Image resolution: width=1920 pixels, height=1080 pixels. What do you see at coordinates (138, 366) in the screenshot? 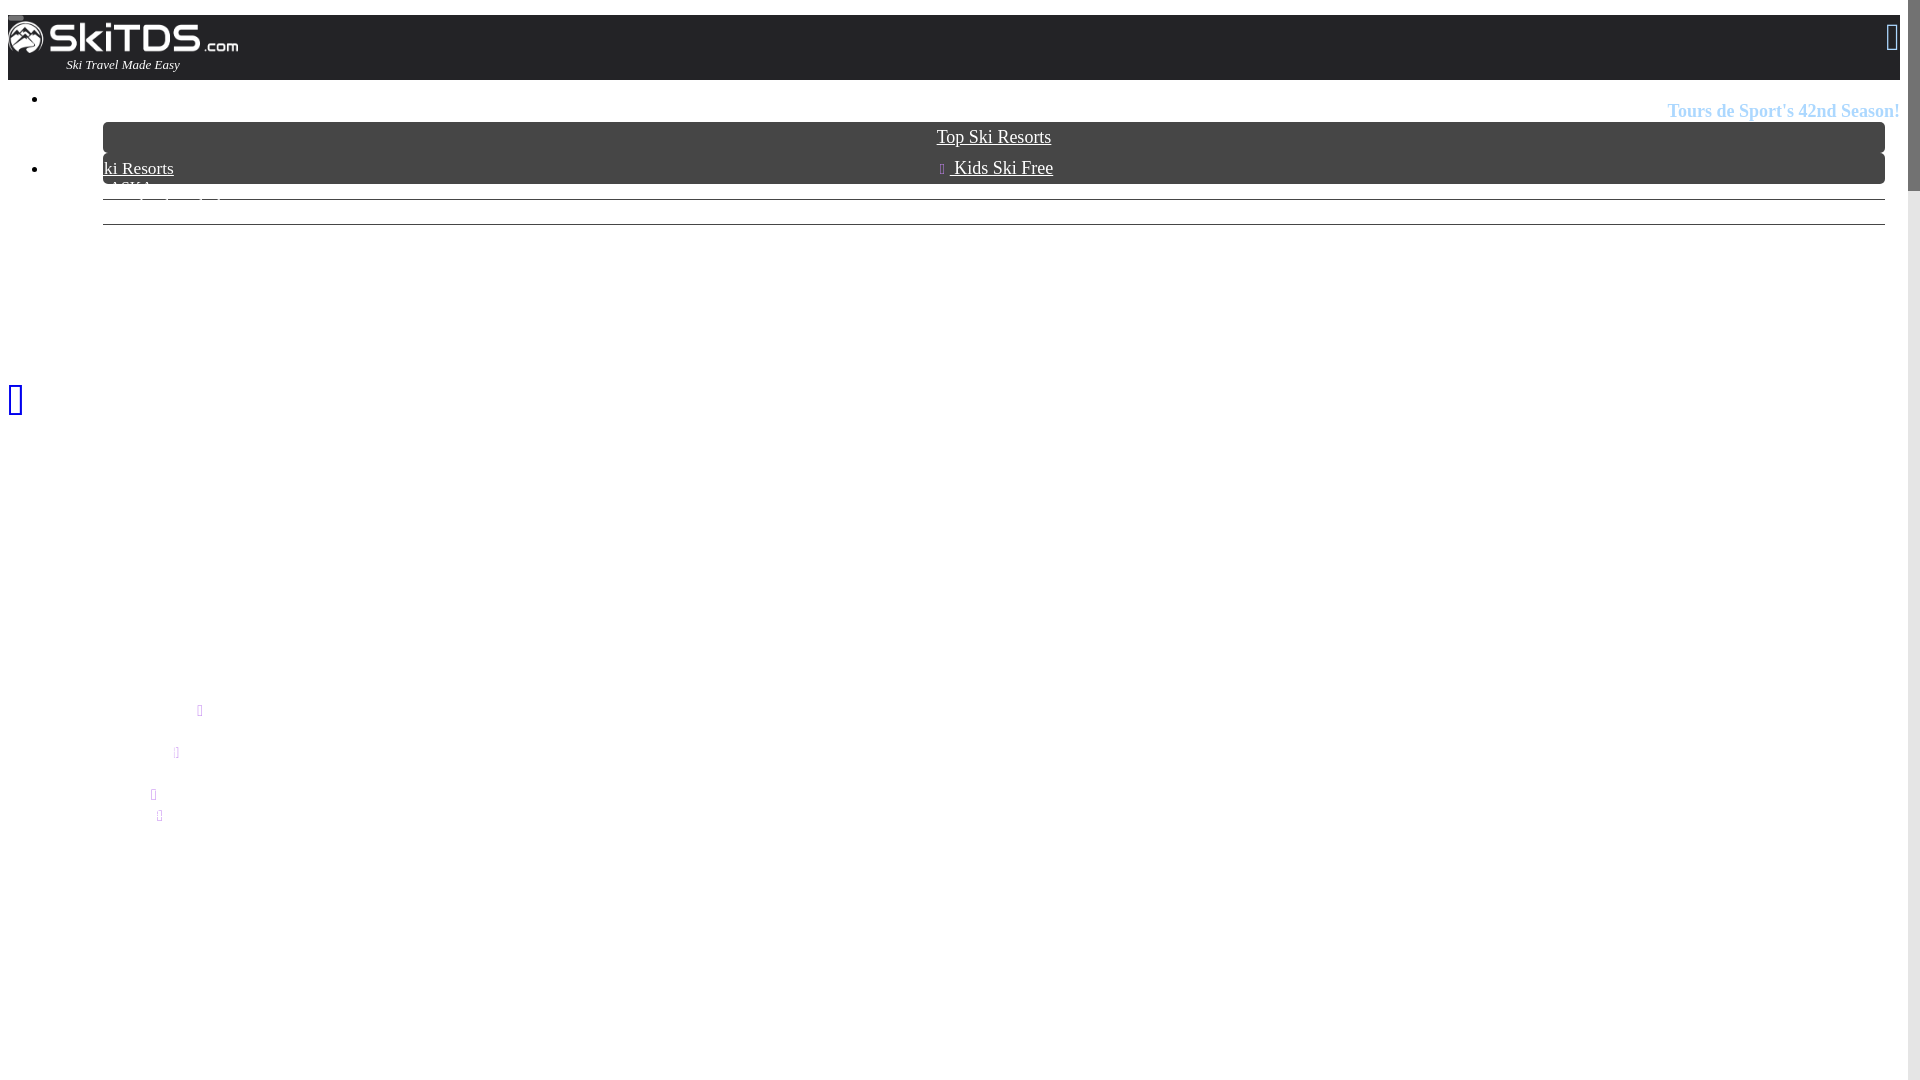
I see `South Lake Tahoe` at bounding box center [138, 366].